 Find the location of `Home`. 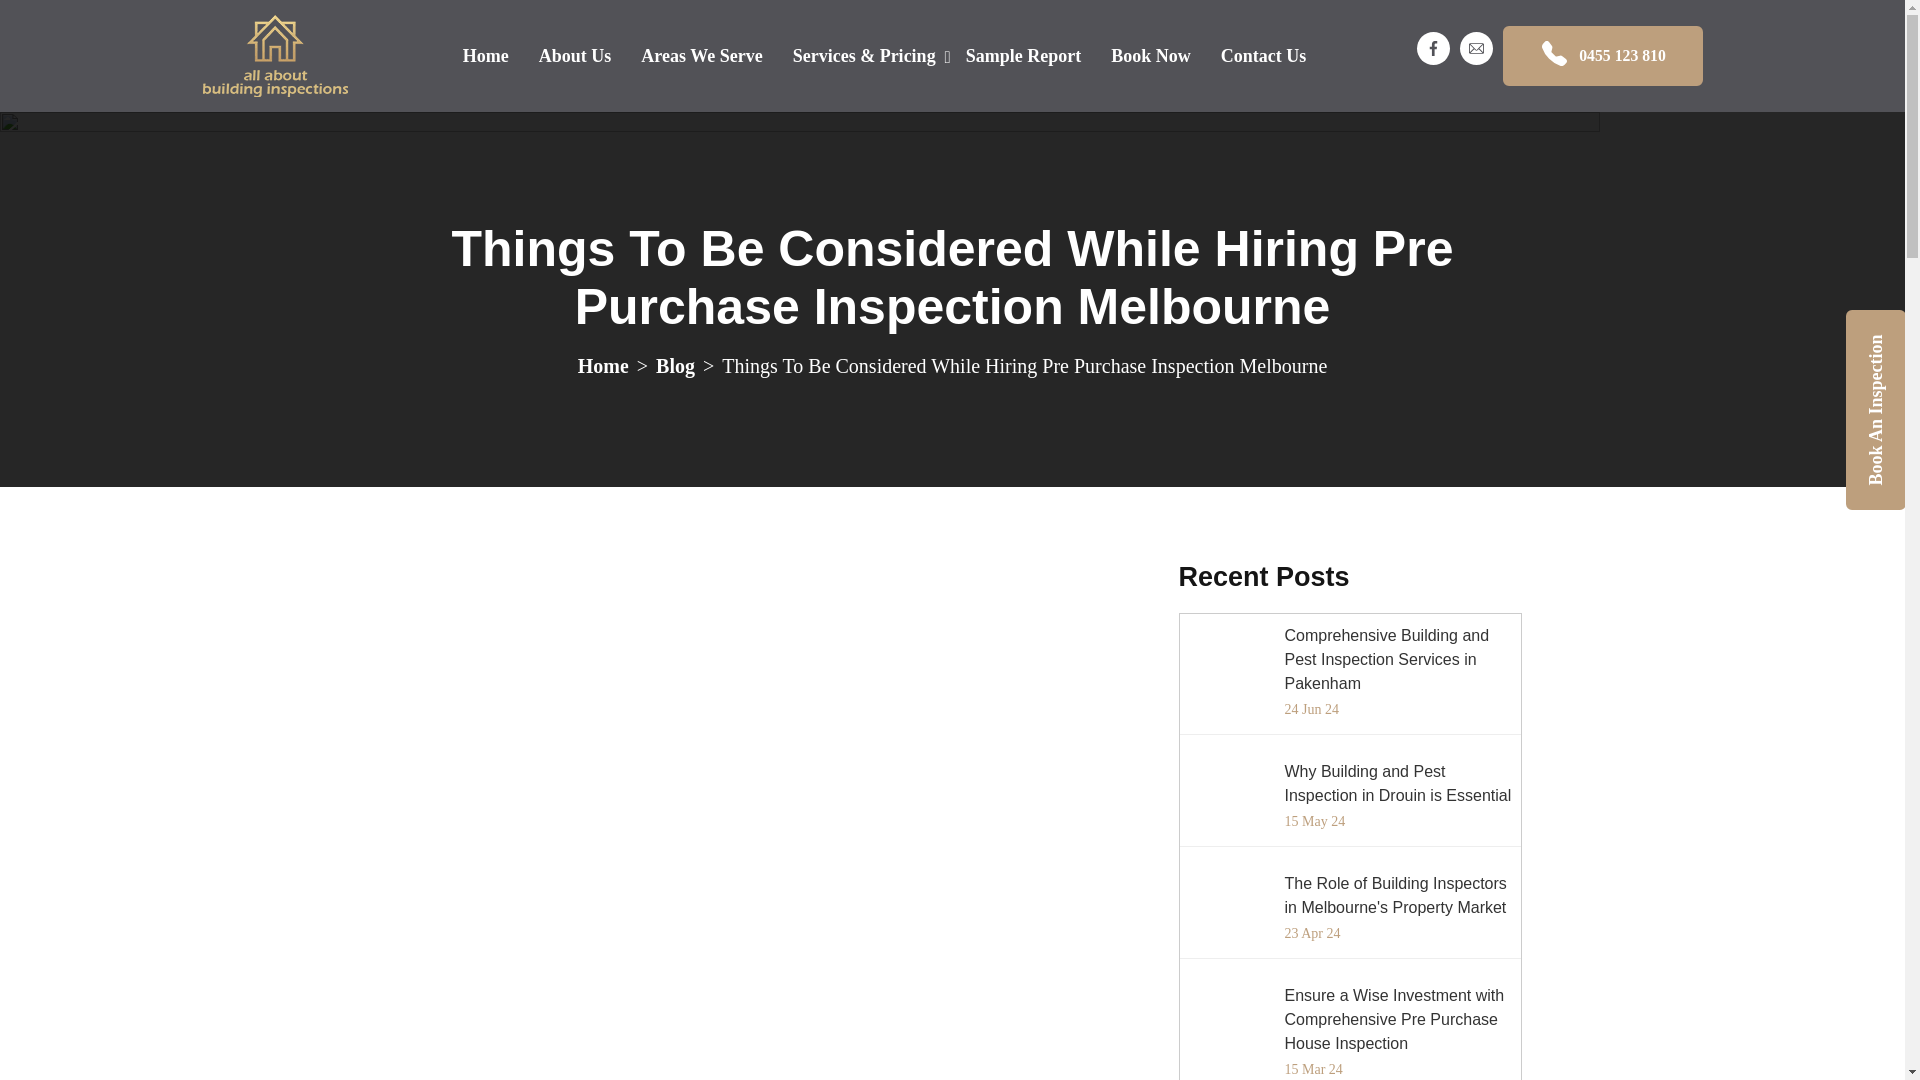

Home is located at coordinates (603, 364).